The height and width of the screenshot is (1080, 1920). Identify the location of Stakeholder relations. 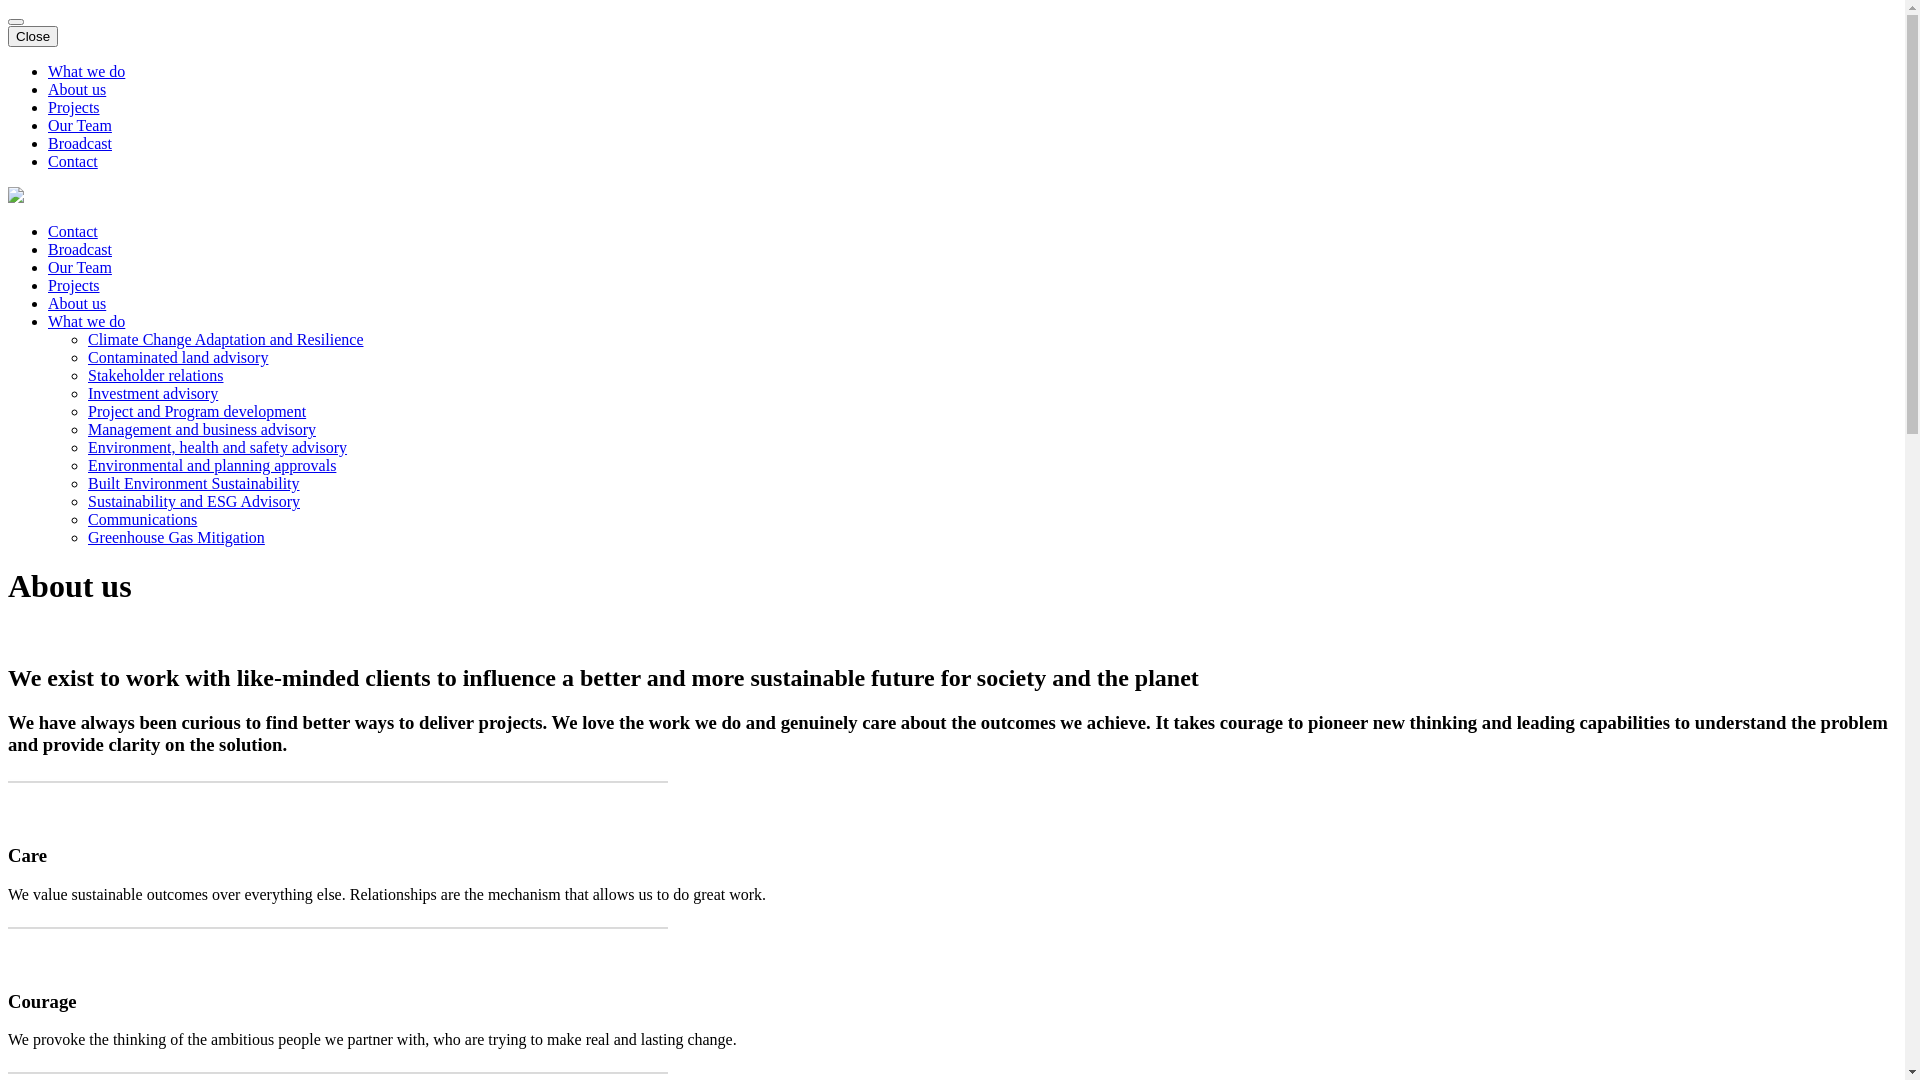
(156, 376).